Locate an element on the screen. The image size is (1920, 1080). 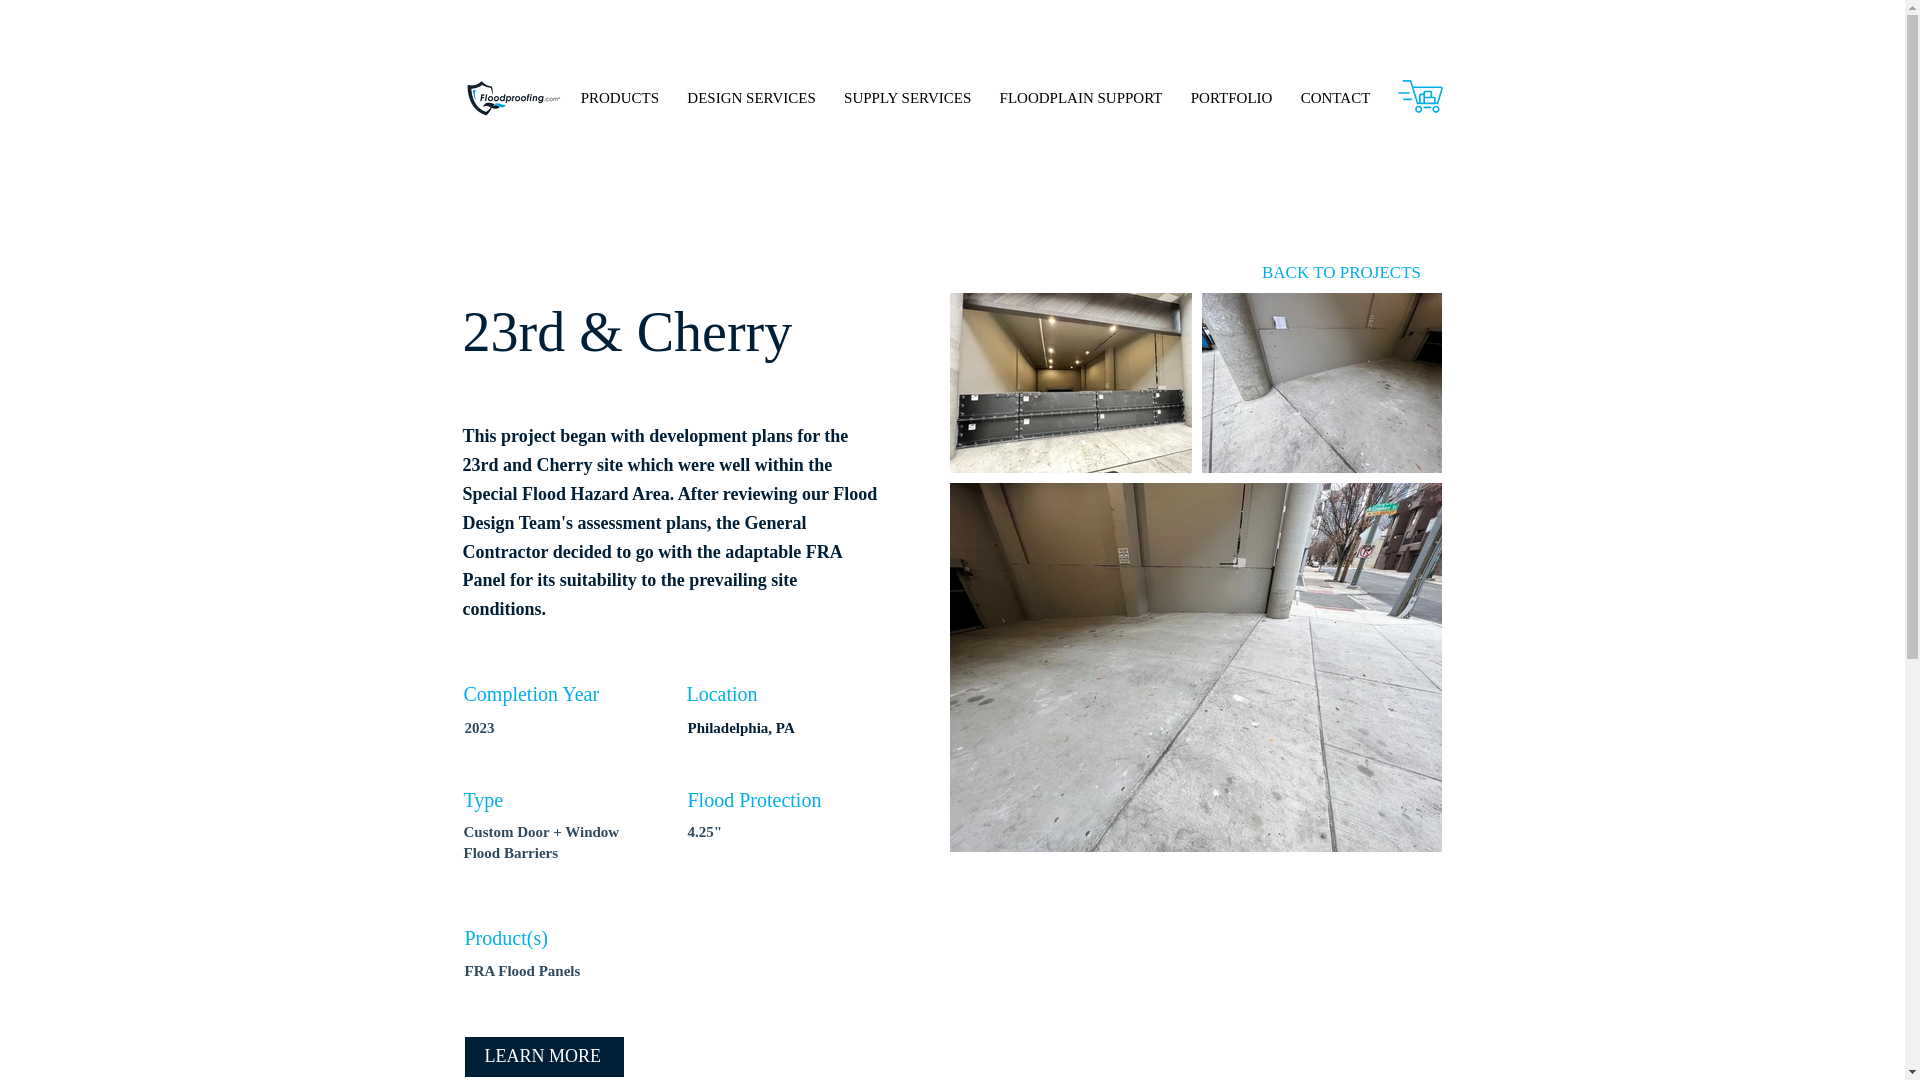
CONTACT is located at coordinates (1336, 98).